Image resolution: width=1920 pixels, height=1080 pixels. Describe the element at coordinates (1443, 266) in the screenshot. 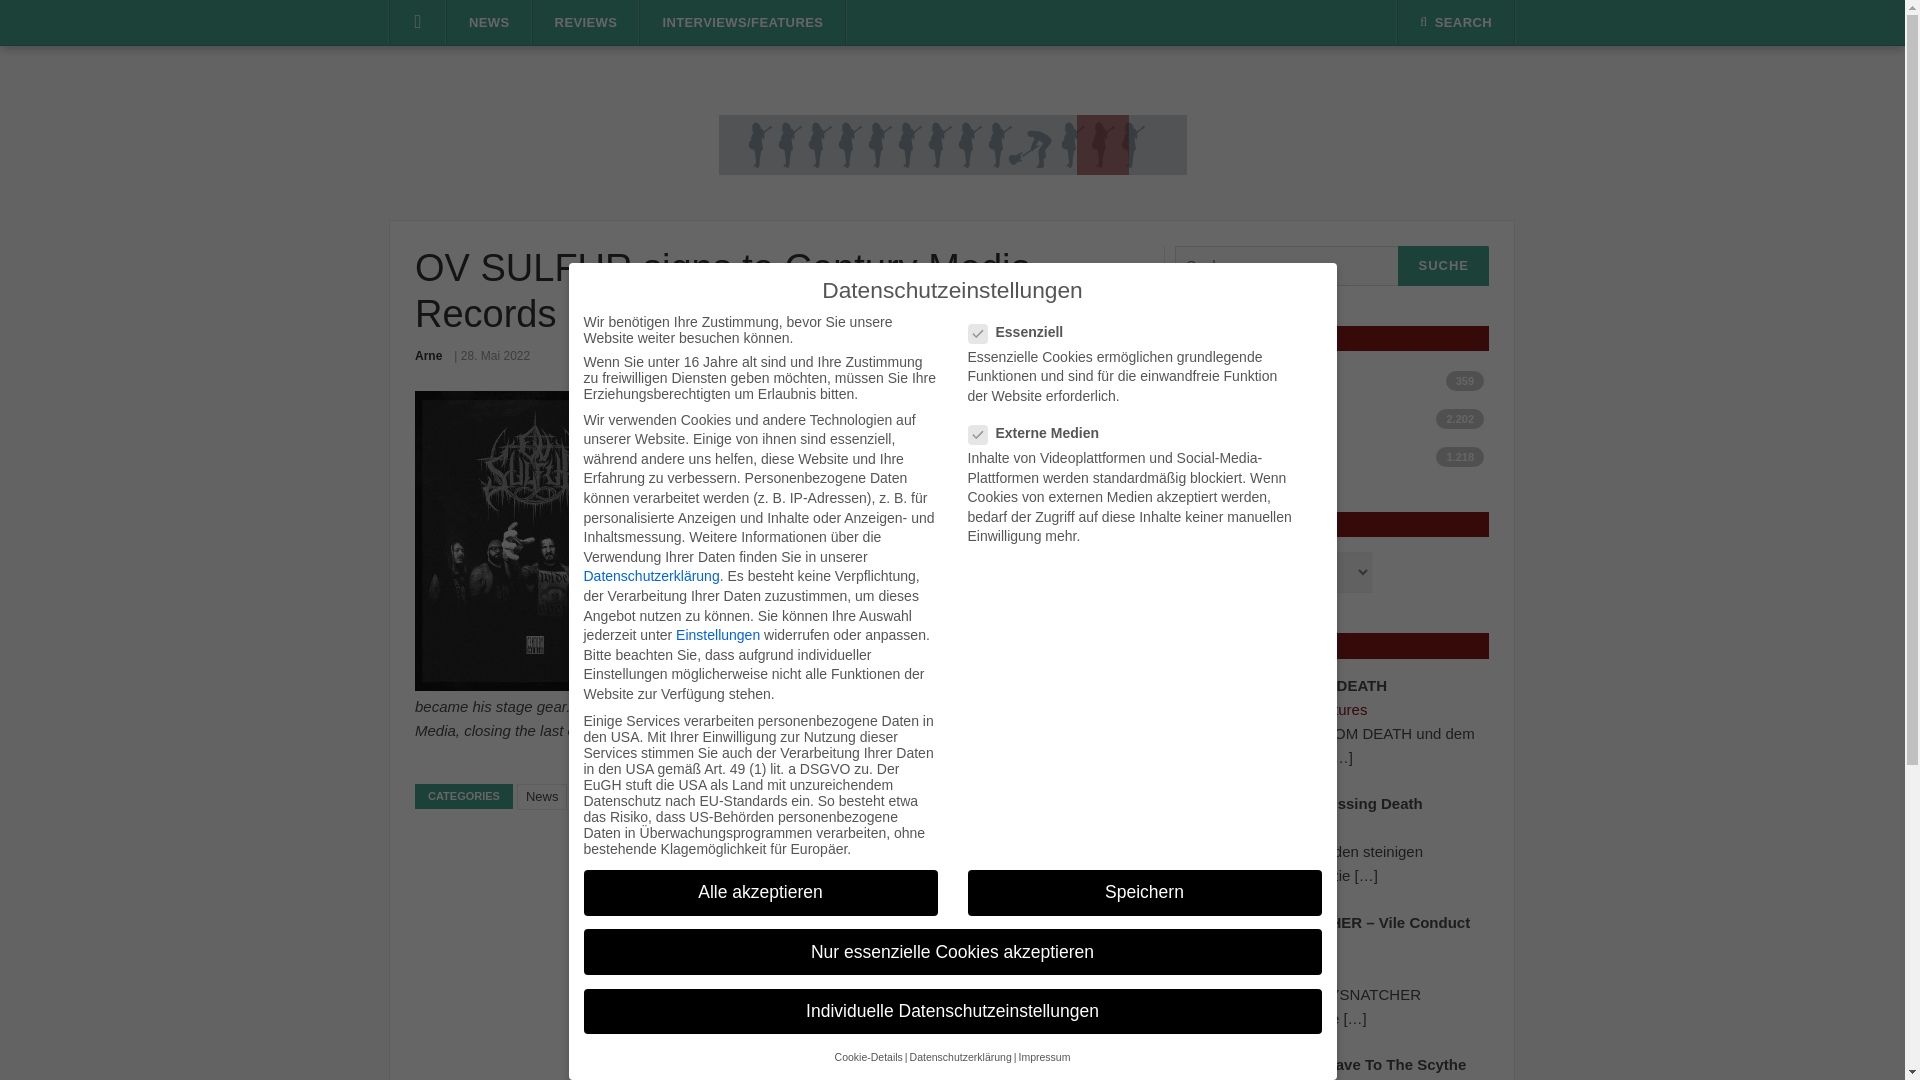

I see `Suche` at that location.